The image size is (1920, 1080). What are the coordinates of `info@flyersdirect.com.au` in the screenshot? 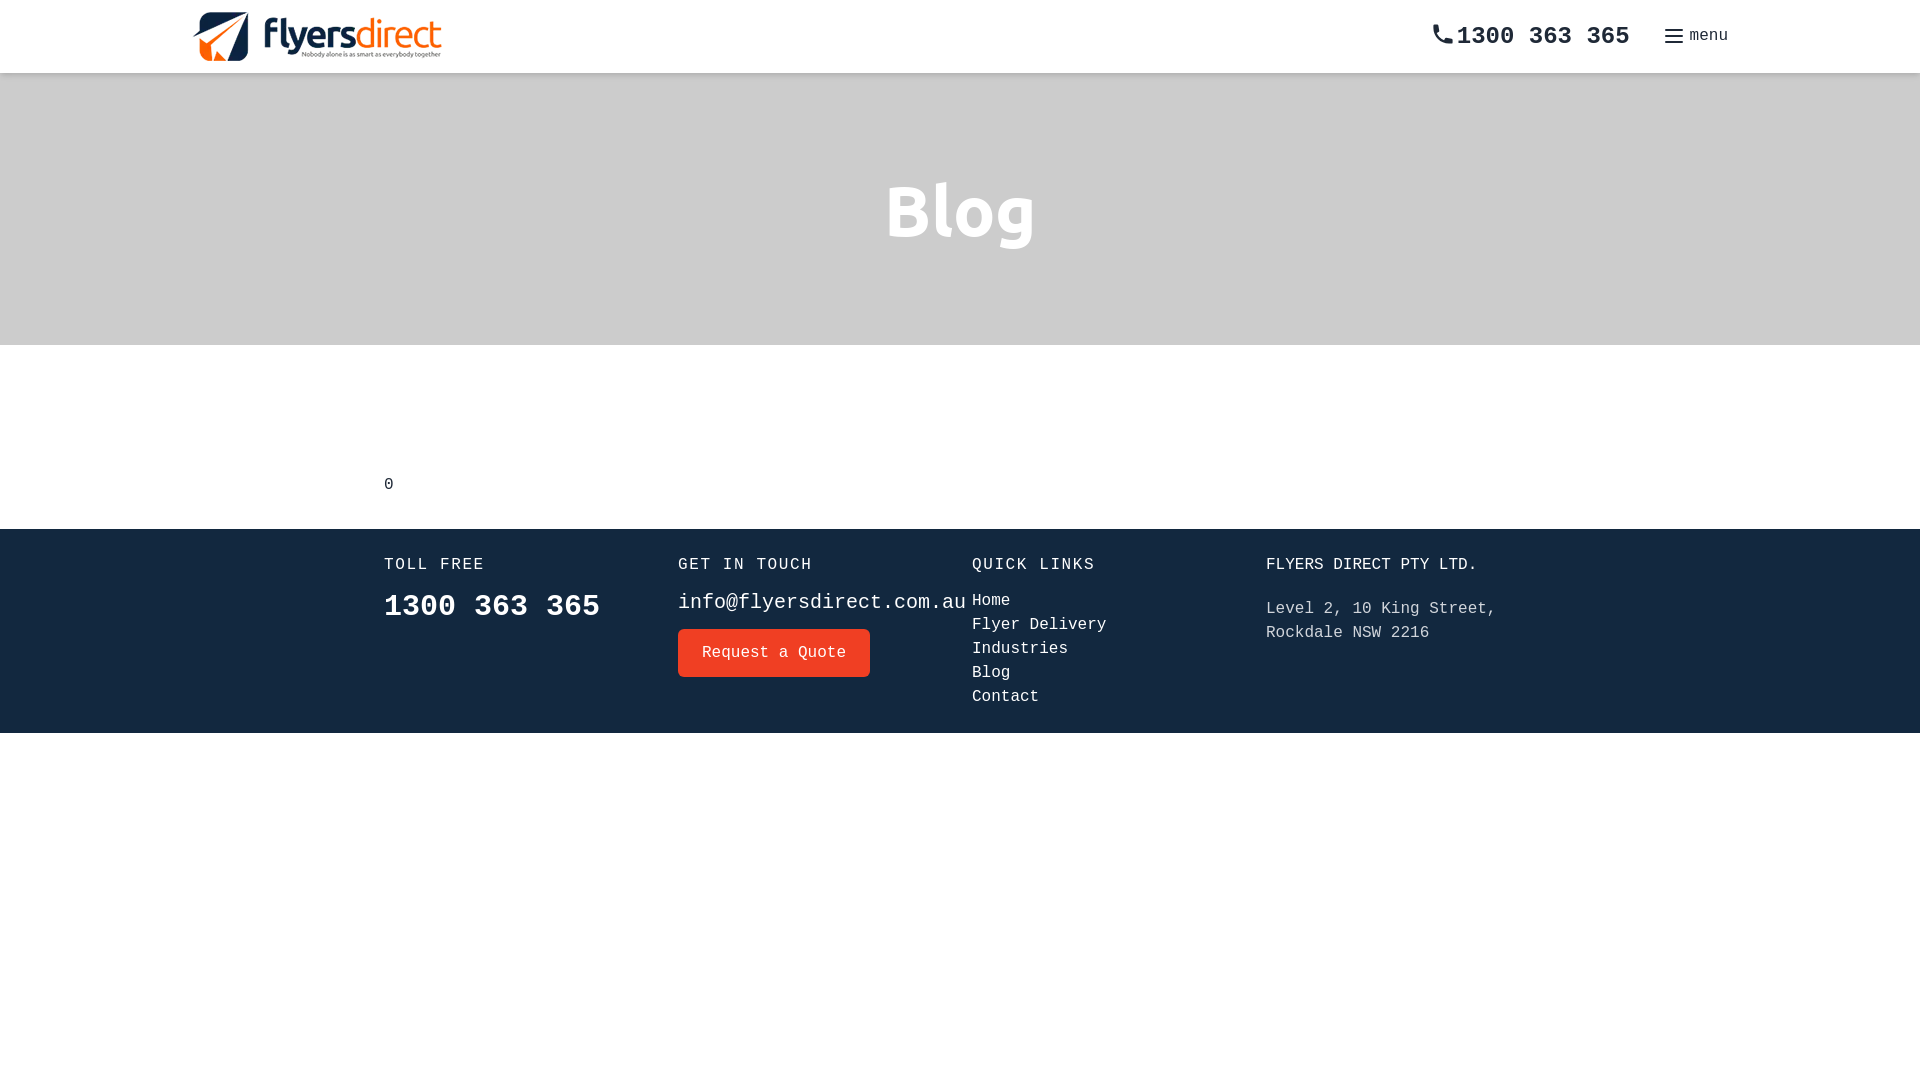 It's located at (822, 603).